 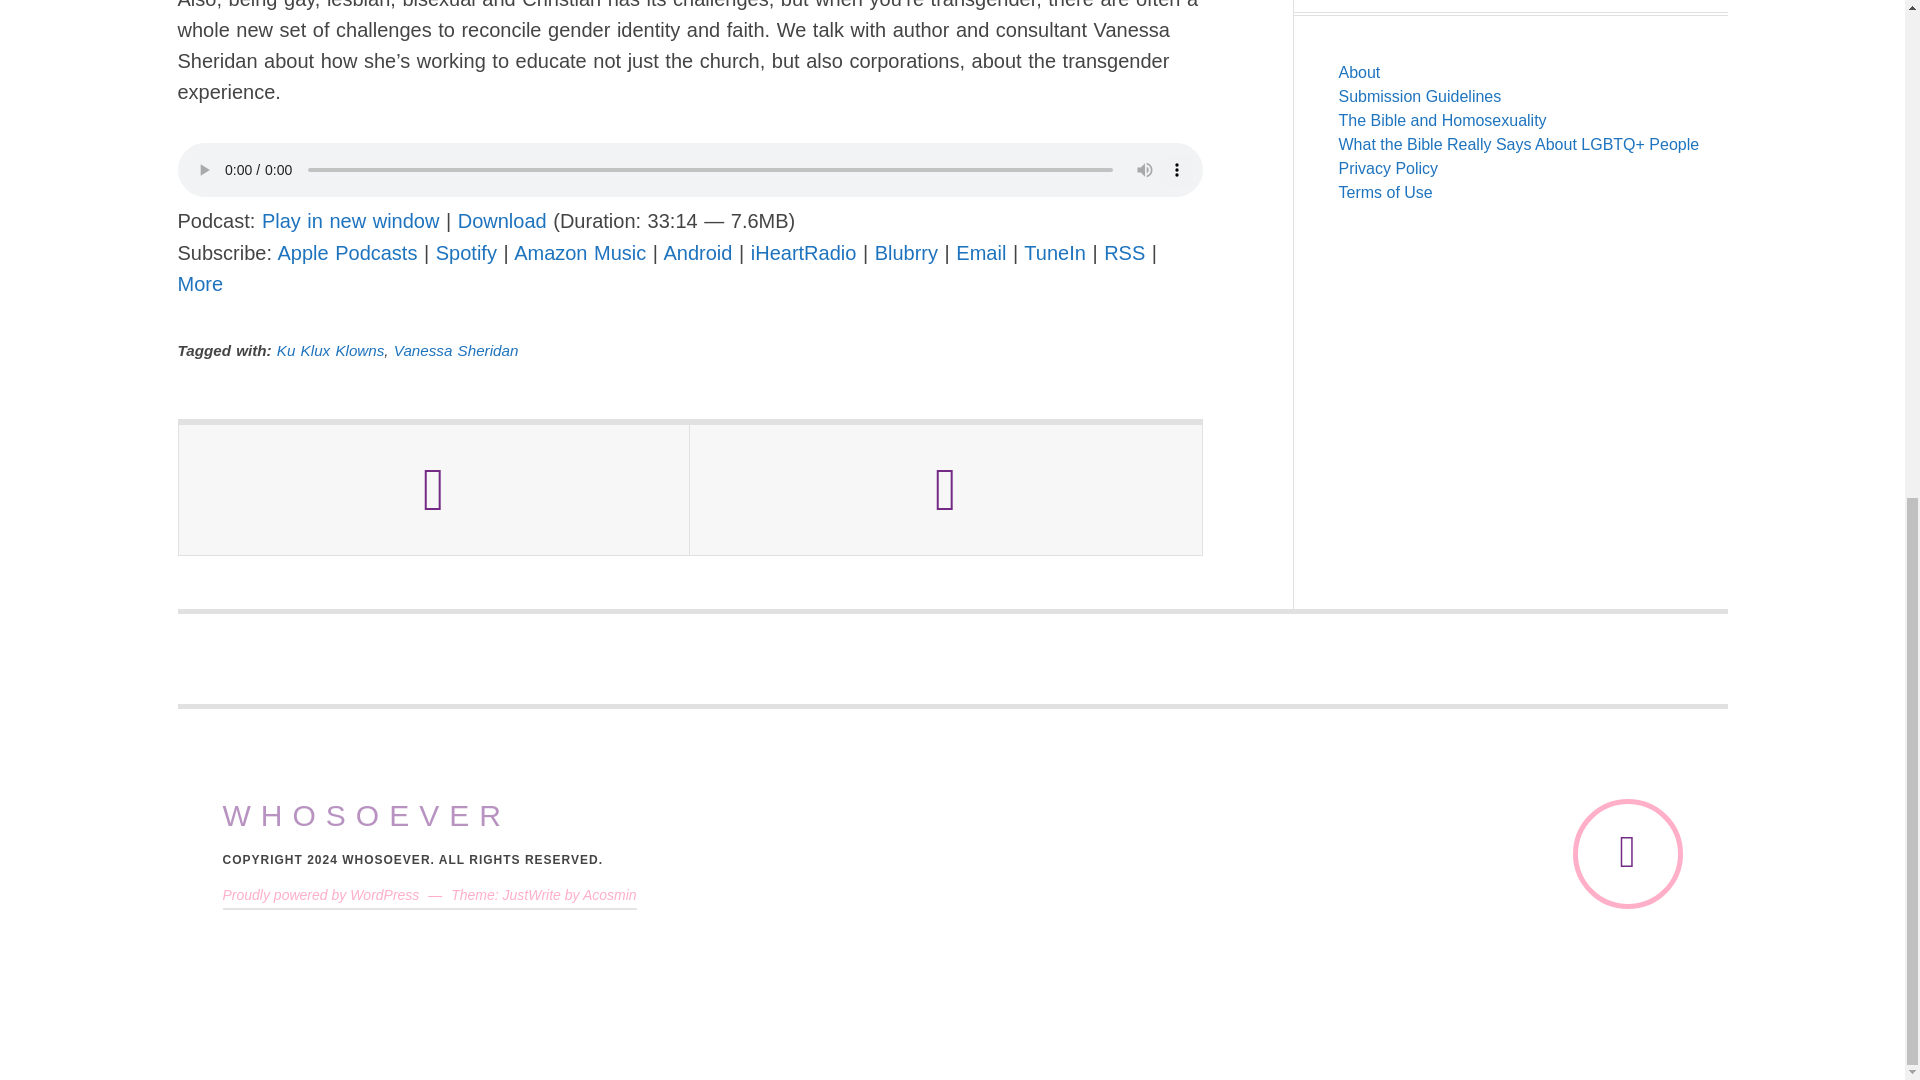 I want to click on Android, so click(x=698, y=252).